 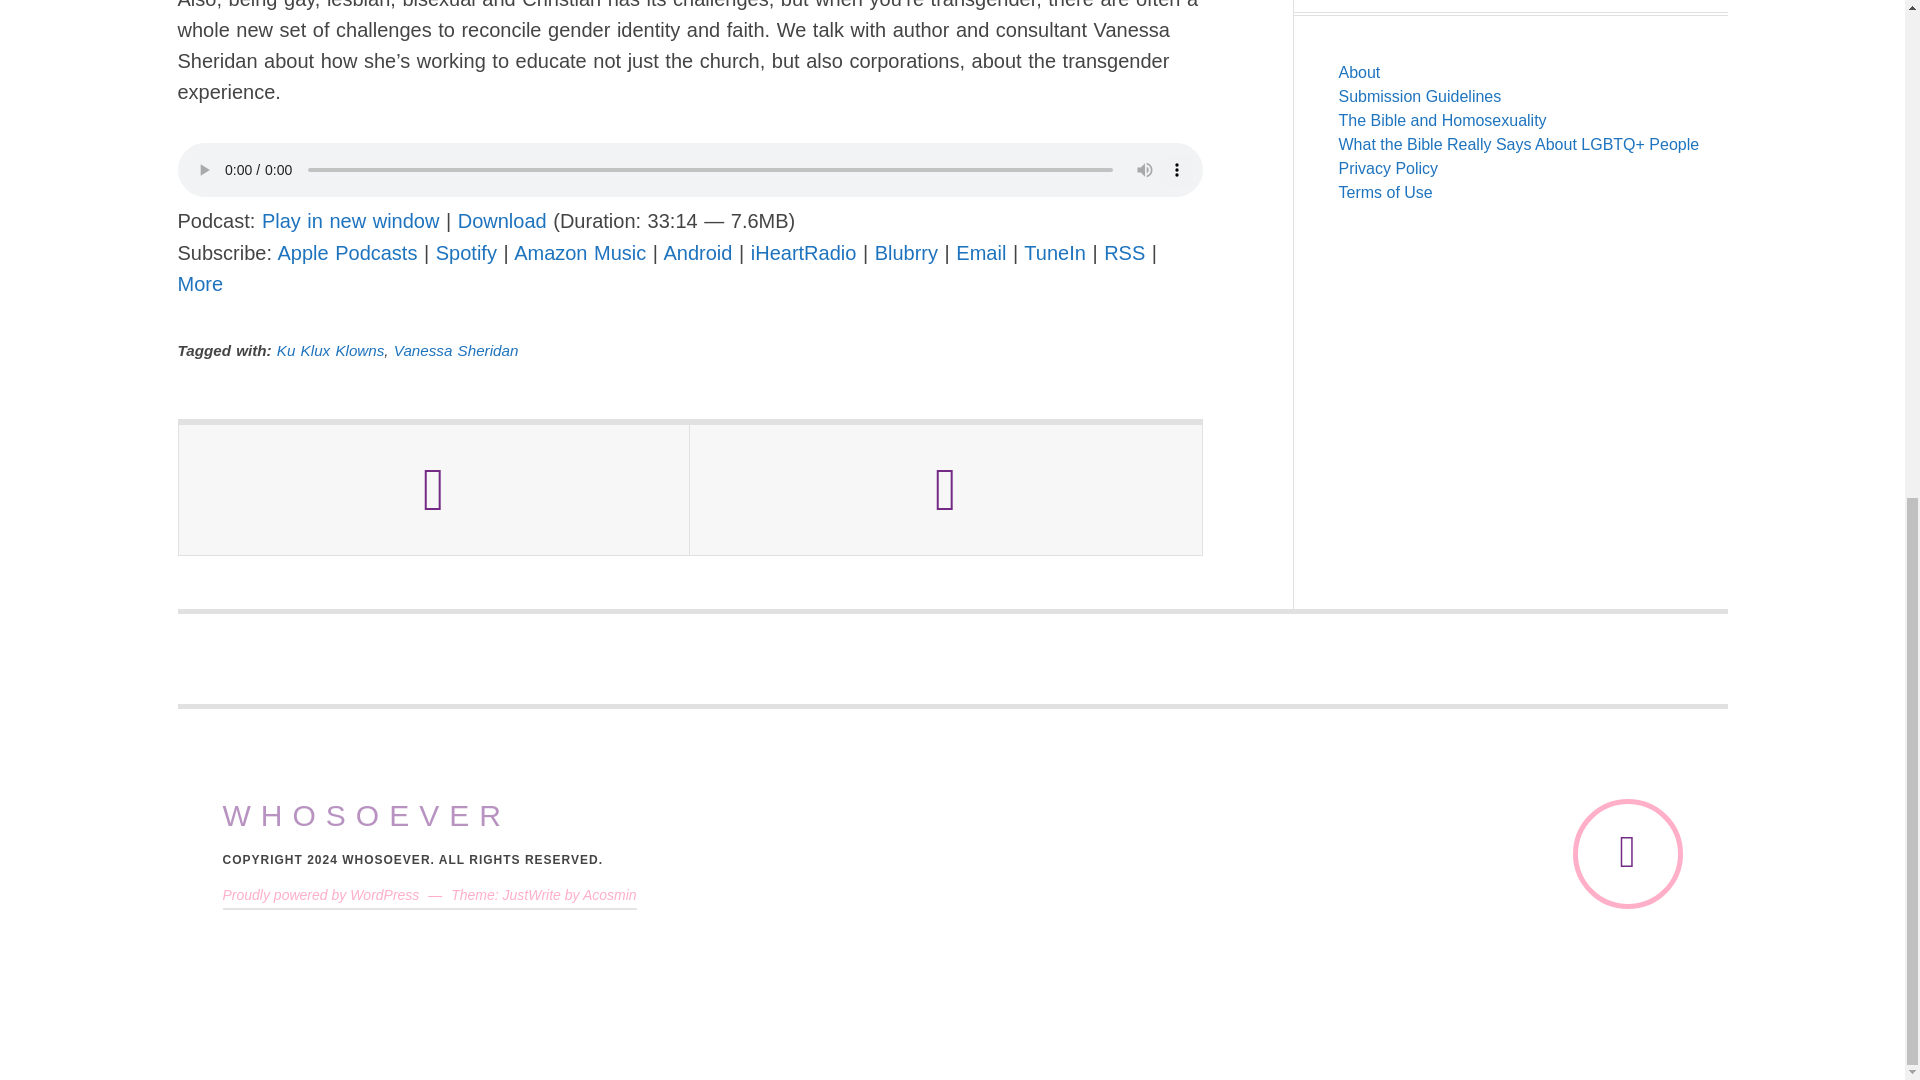 I want to click on Android, so click(x=698, y=252).